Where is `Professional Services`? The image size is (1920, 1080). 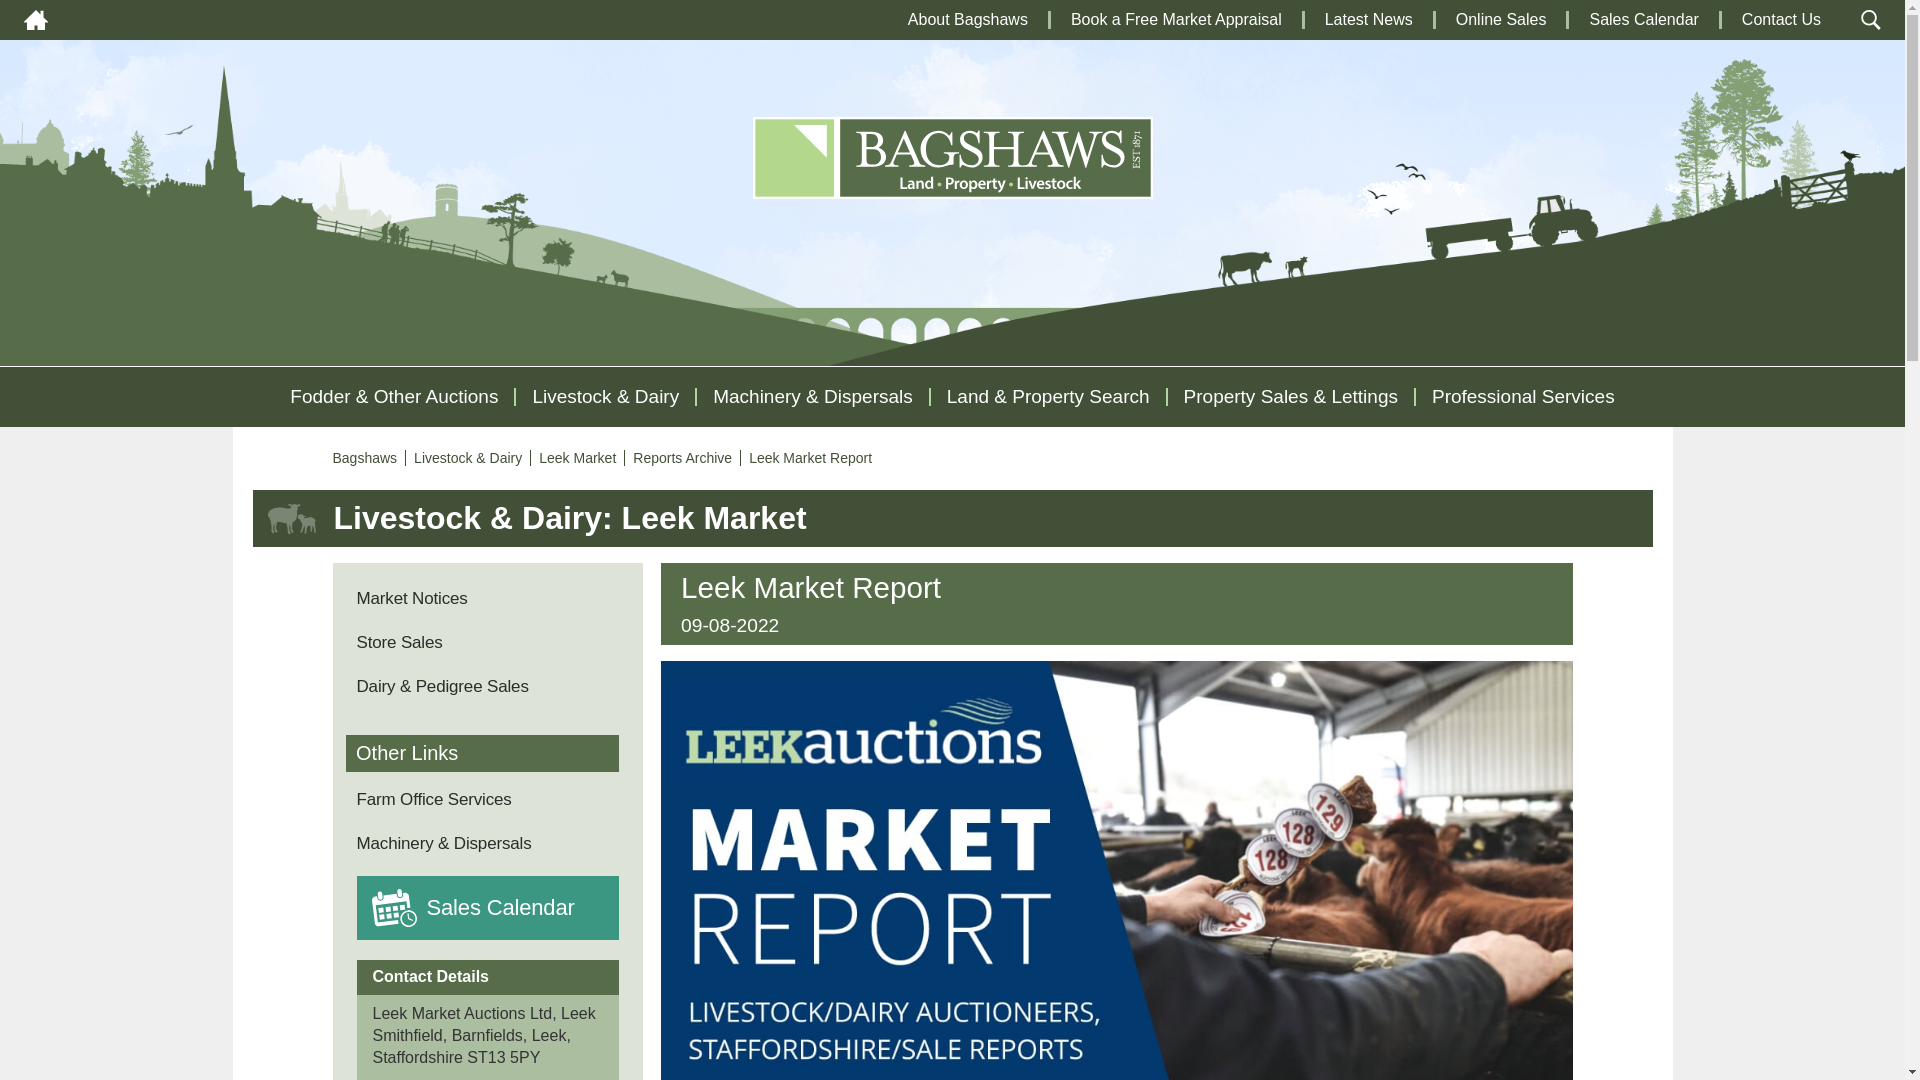 Professional Services is located at coordinates (1523, 396).